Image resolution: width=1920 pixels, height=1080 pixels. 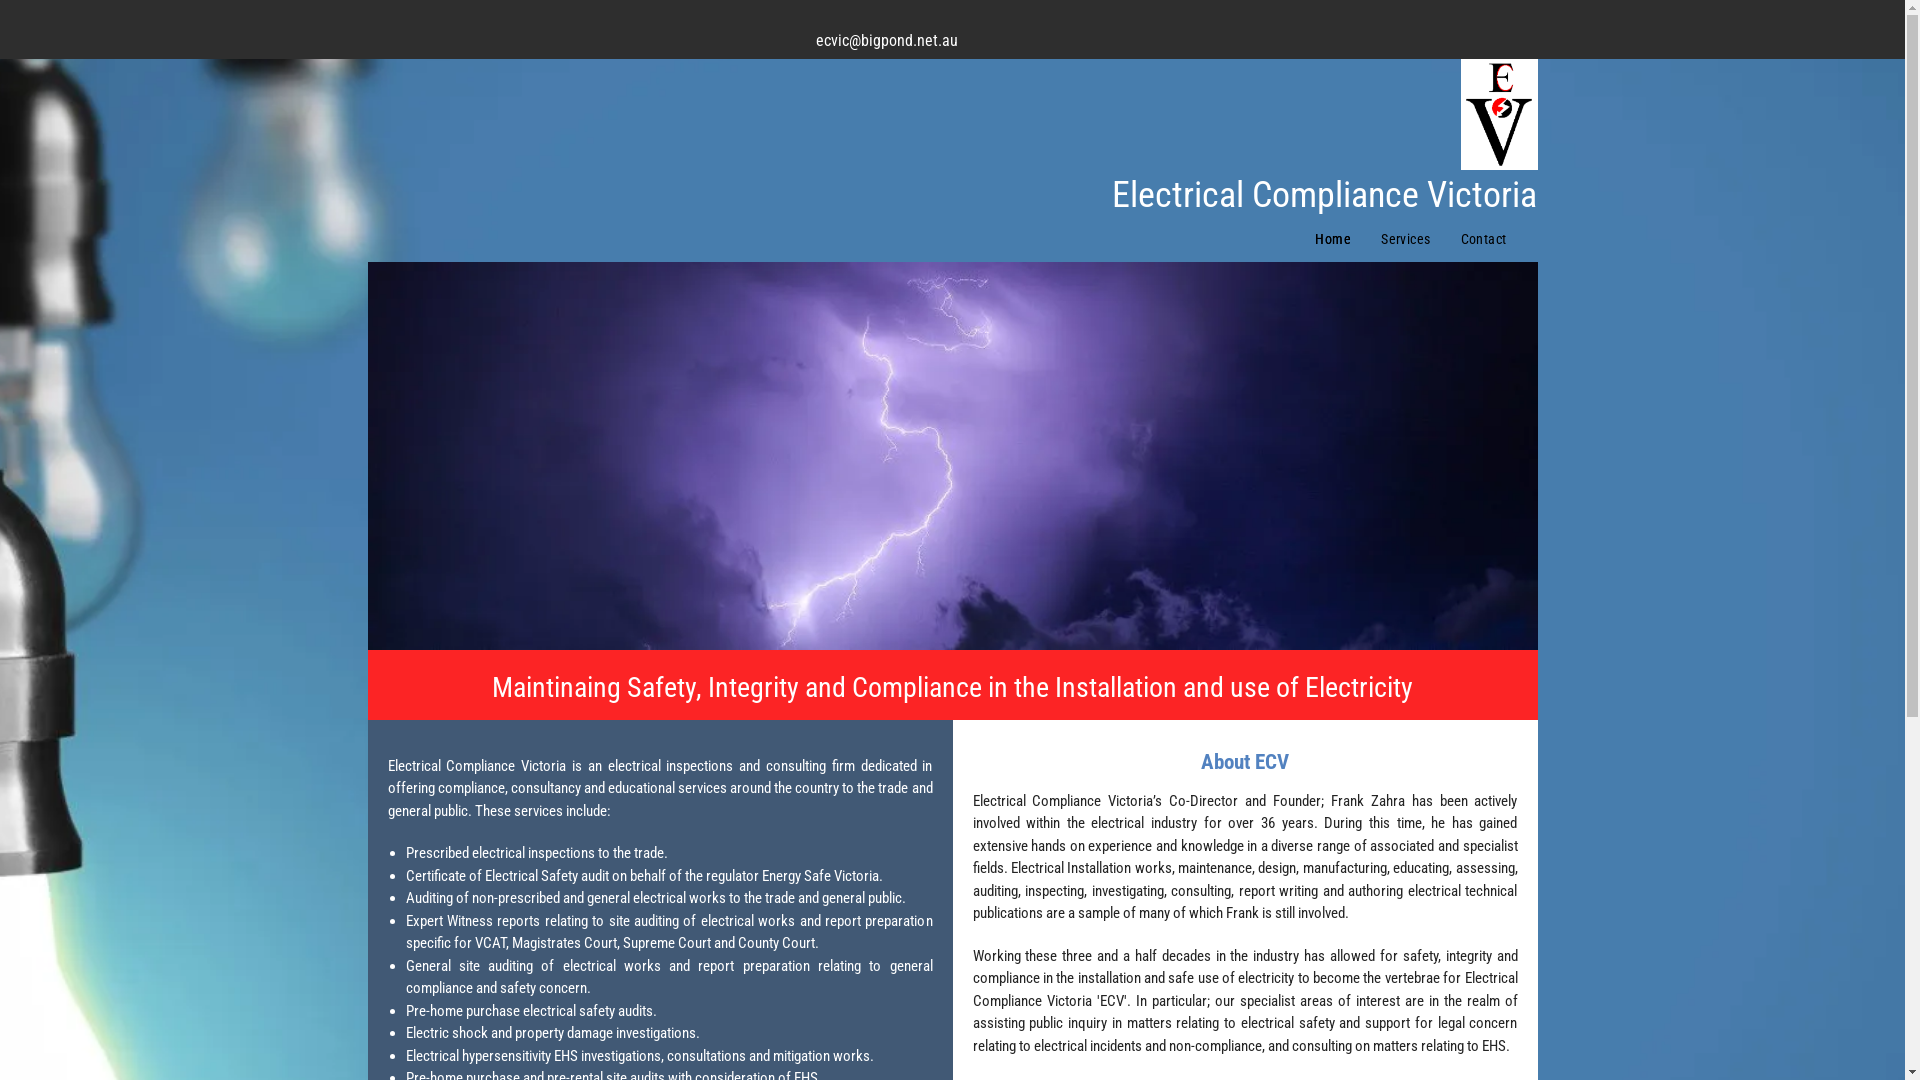 What do you see at coordinates (887, 40) in the screenshot?
I see `ecvic@bigpond.net.au` at bounding box center [887, 40].